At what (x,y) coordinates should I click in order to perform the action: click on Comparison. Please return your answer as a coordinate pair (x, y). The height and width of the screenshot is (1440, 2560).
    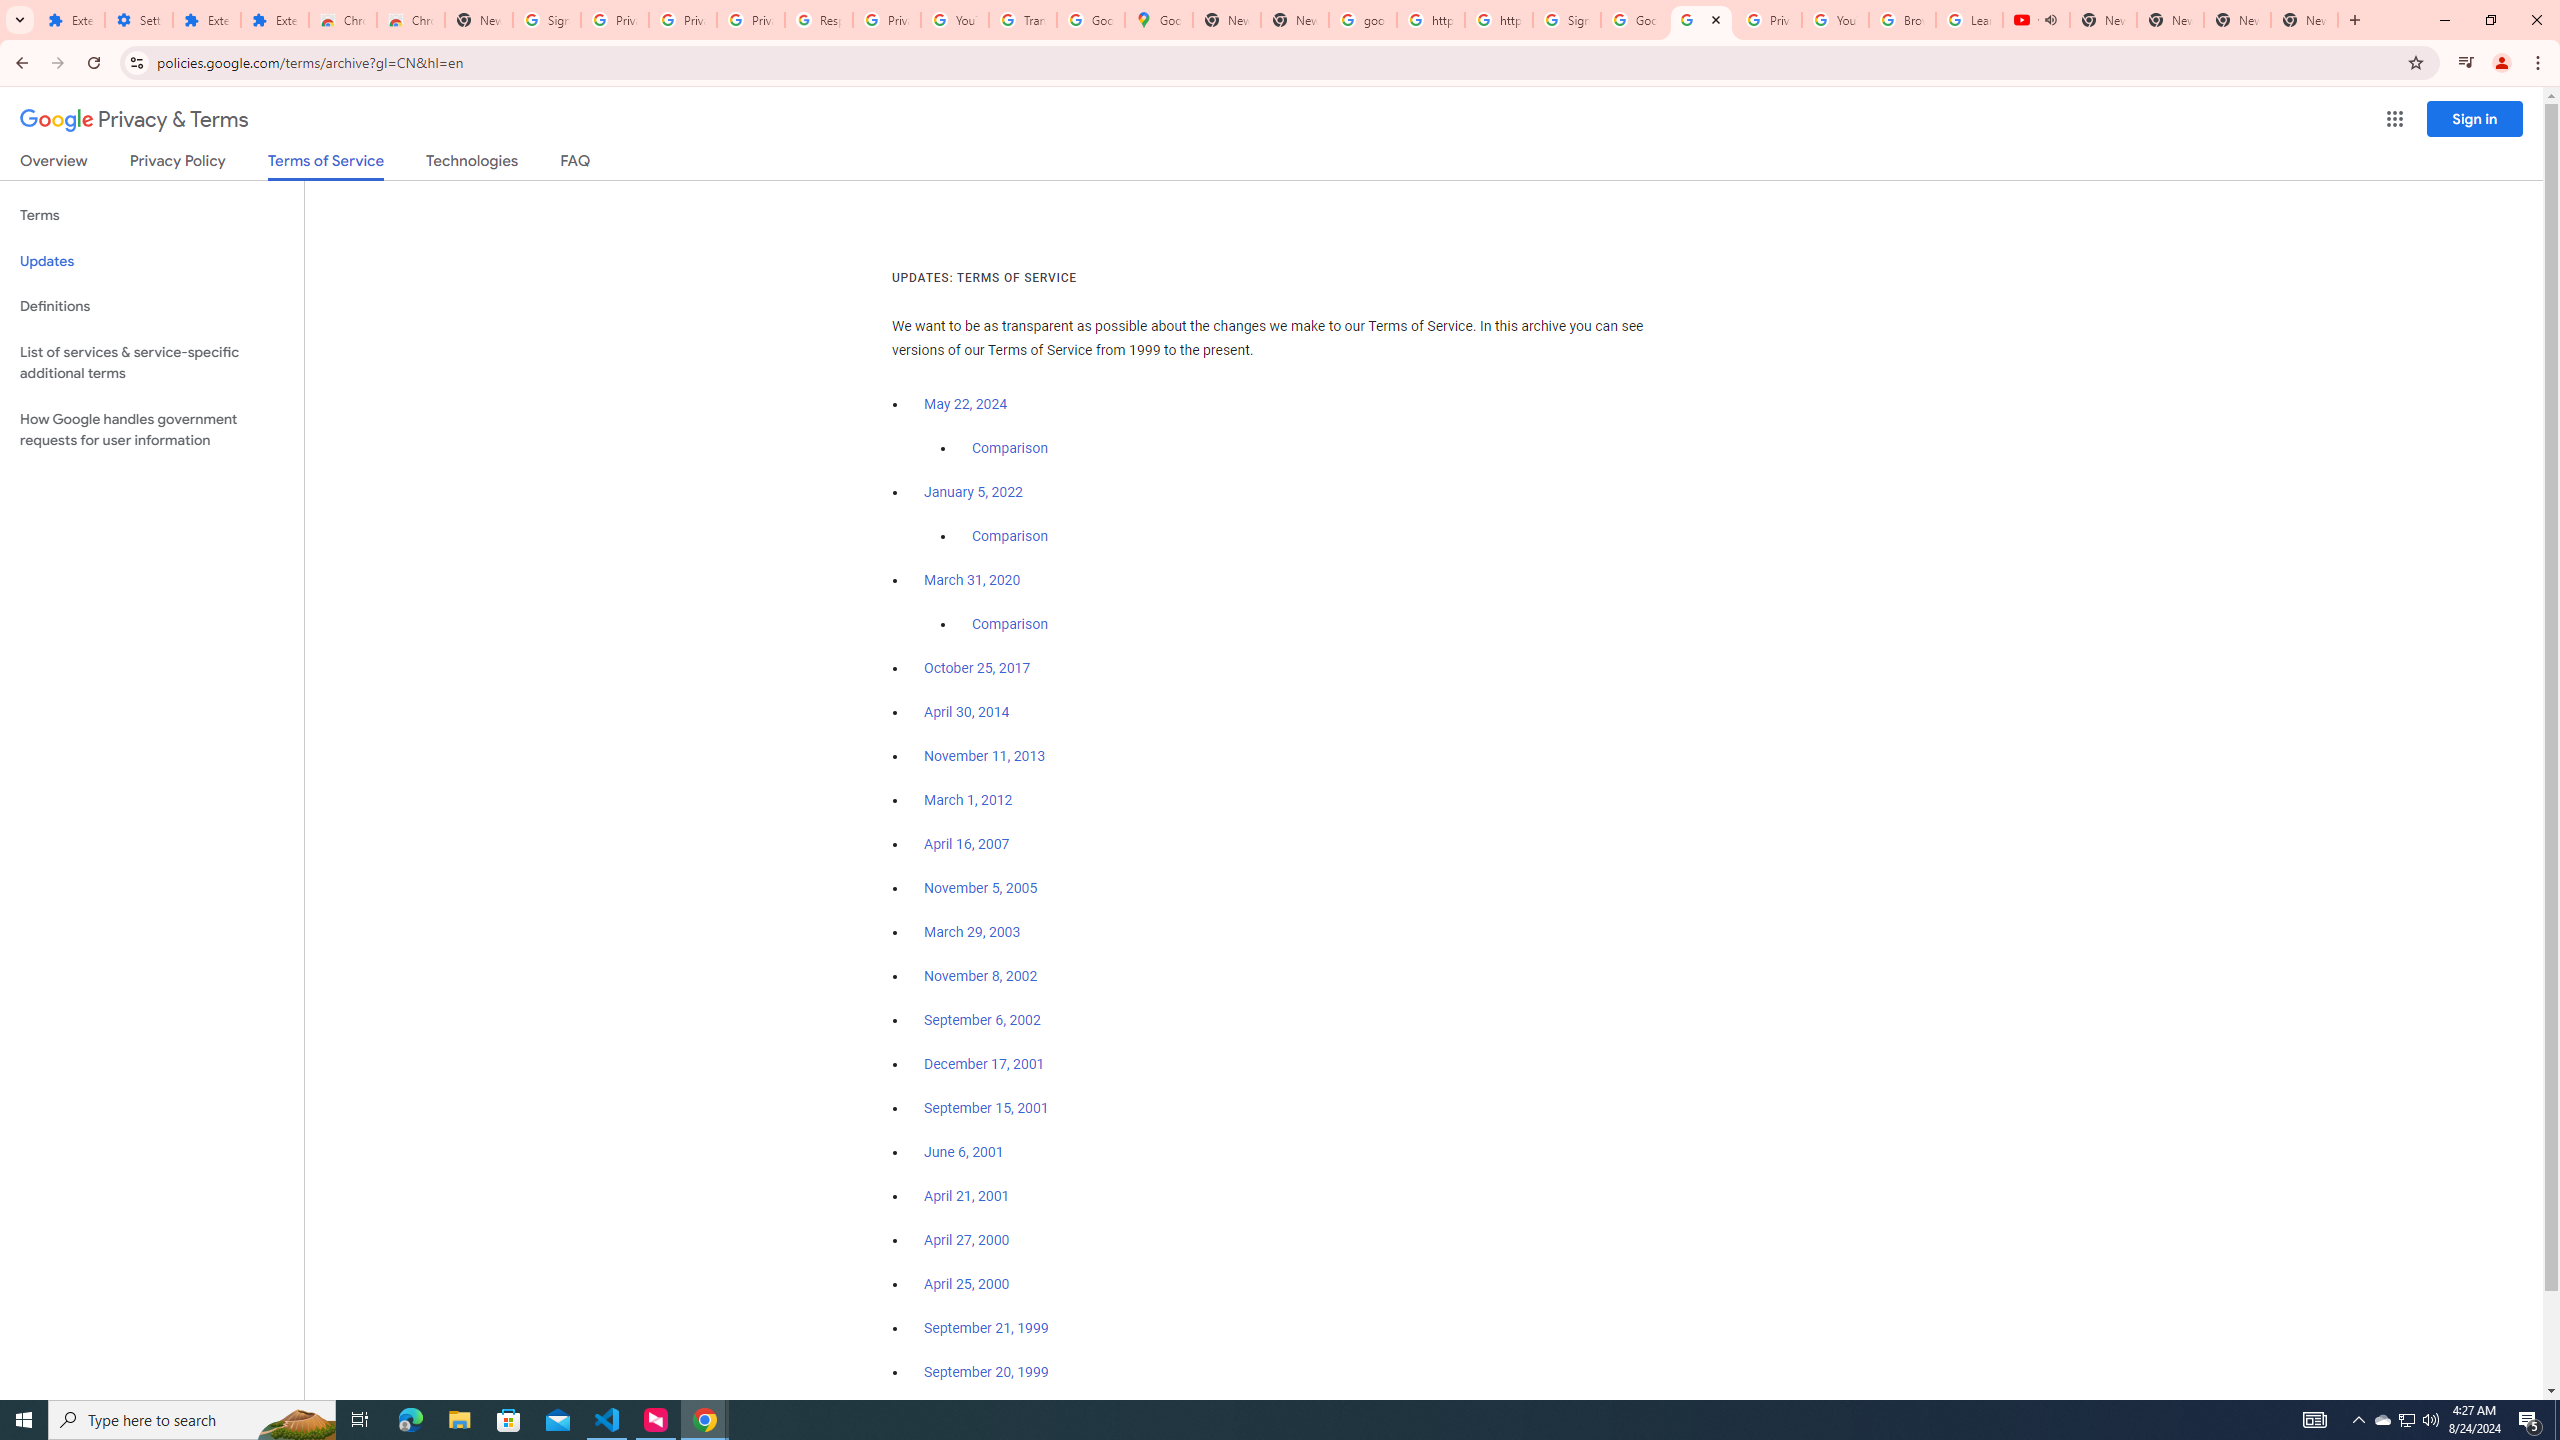
    Looking at the image, I should click on (1010, 624).